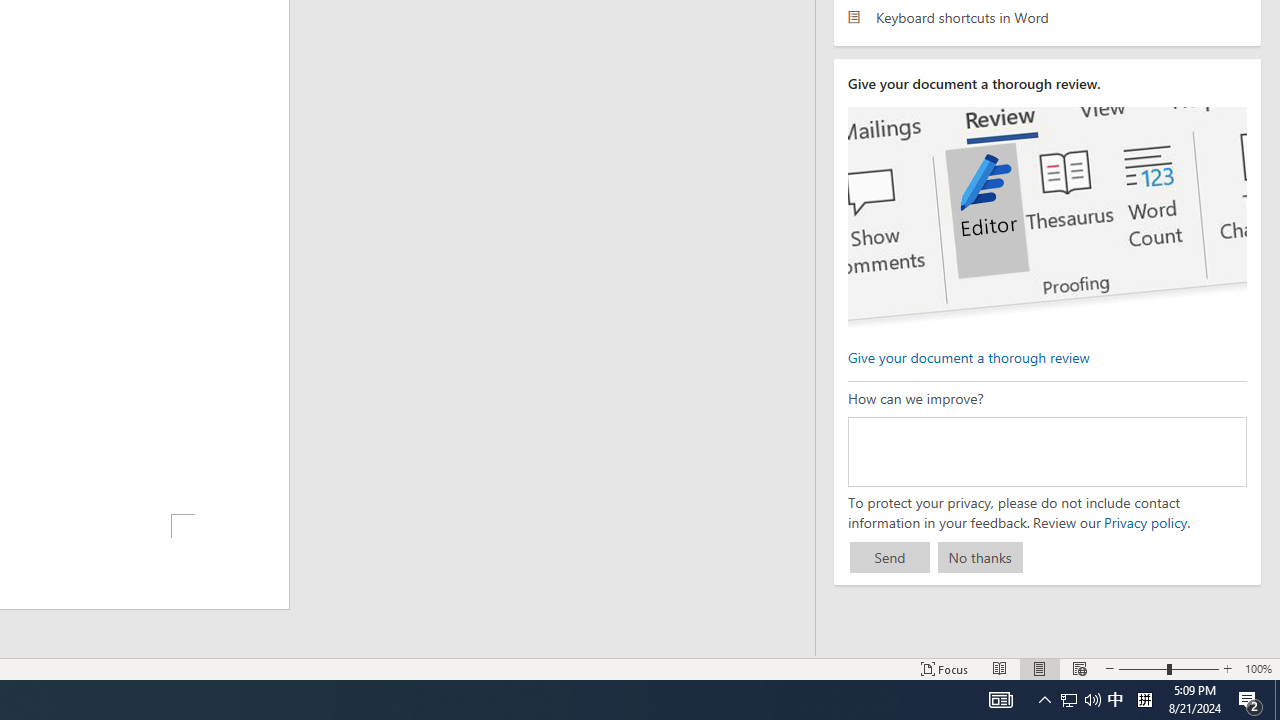 The image size is (1280, 720). Describe the element at coordinates (1144, 522) in the screenshot. I see `Privacy policy` at that location.